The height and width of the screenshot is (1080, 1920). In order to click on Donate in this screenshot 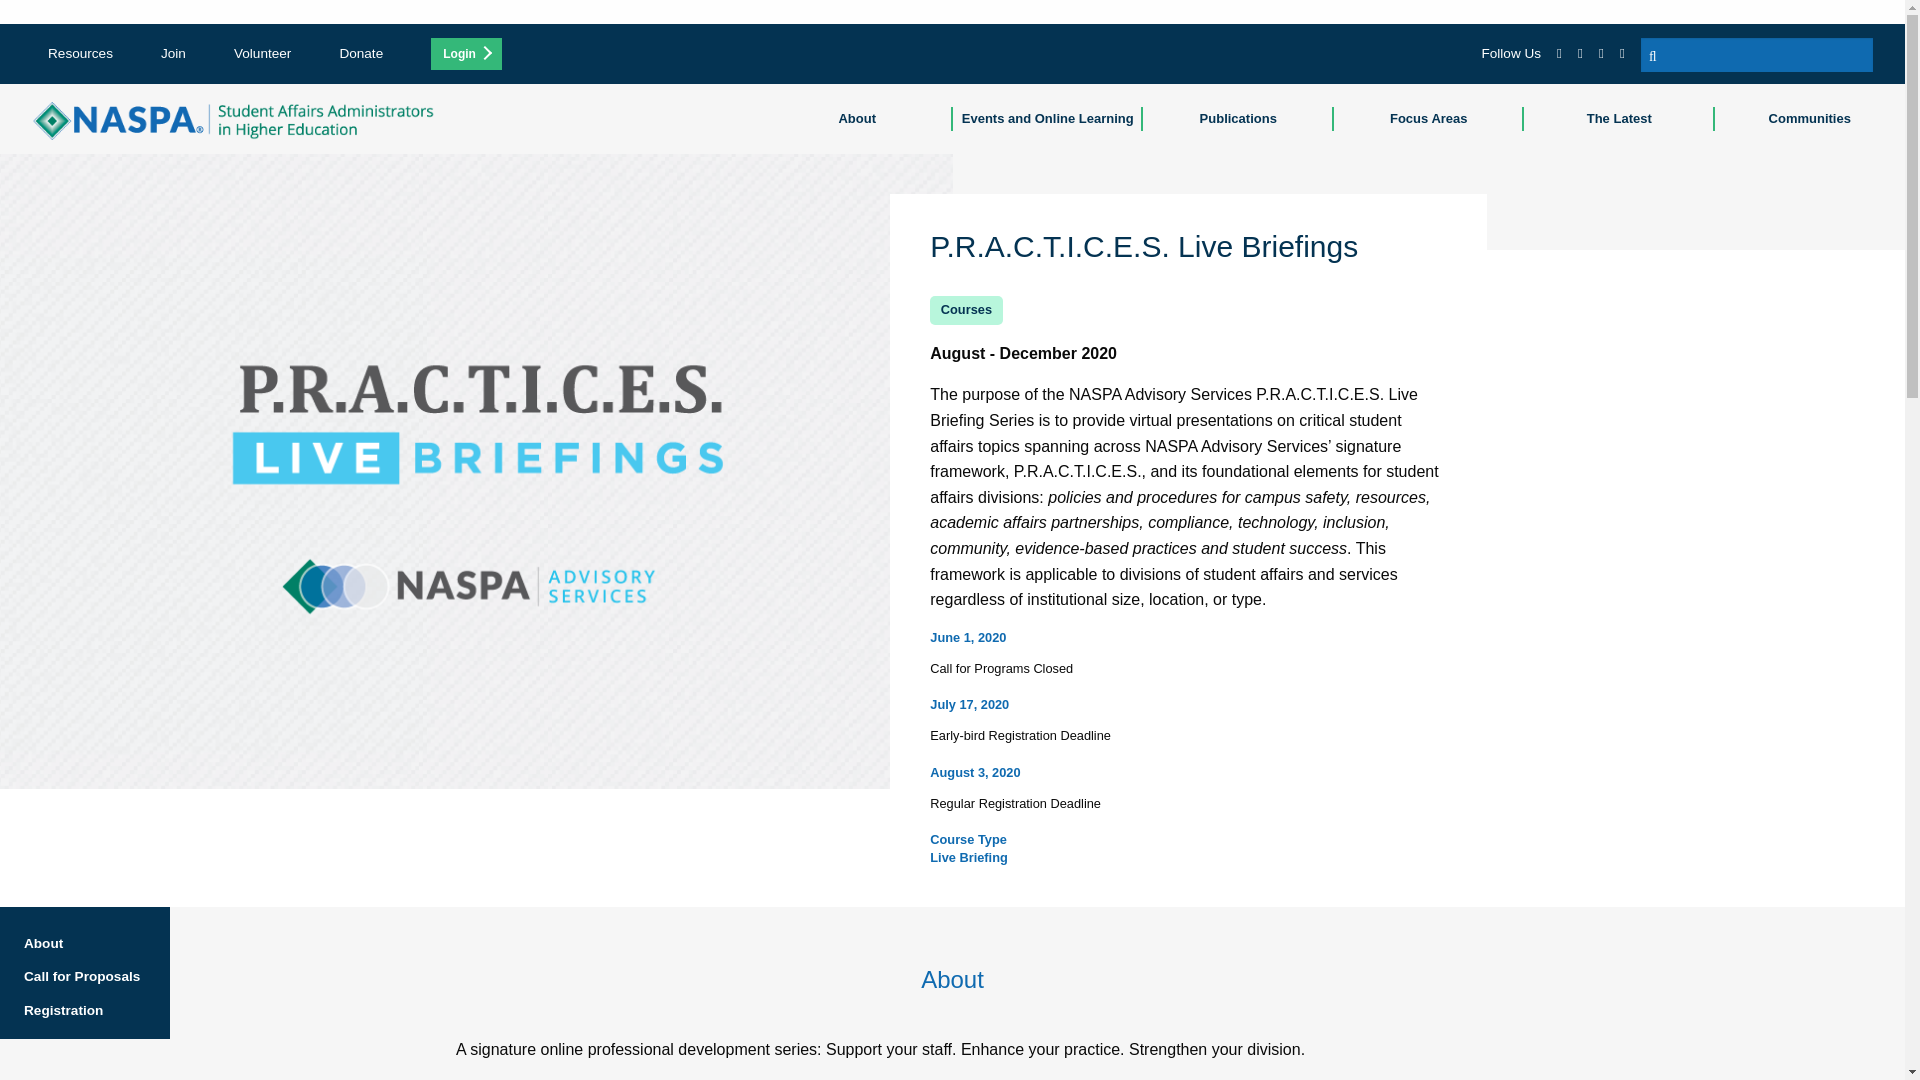, I will do `click(360, 53)`.